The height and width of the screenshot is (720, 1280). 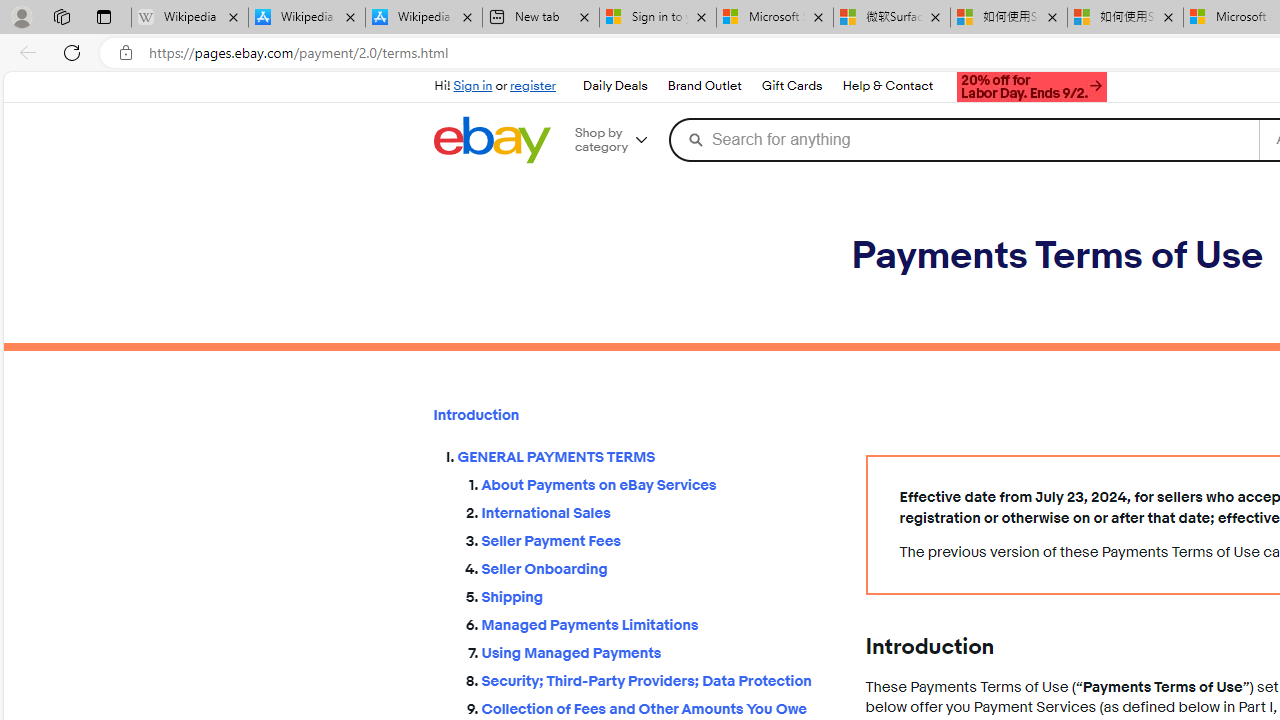 What do you see at coordinates (1032, 88) in the screenshot?
I see `Get the coupon now` at bounding box center [1032, 88].